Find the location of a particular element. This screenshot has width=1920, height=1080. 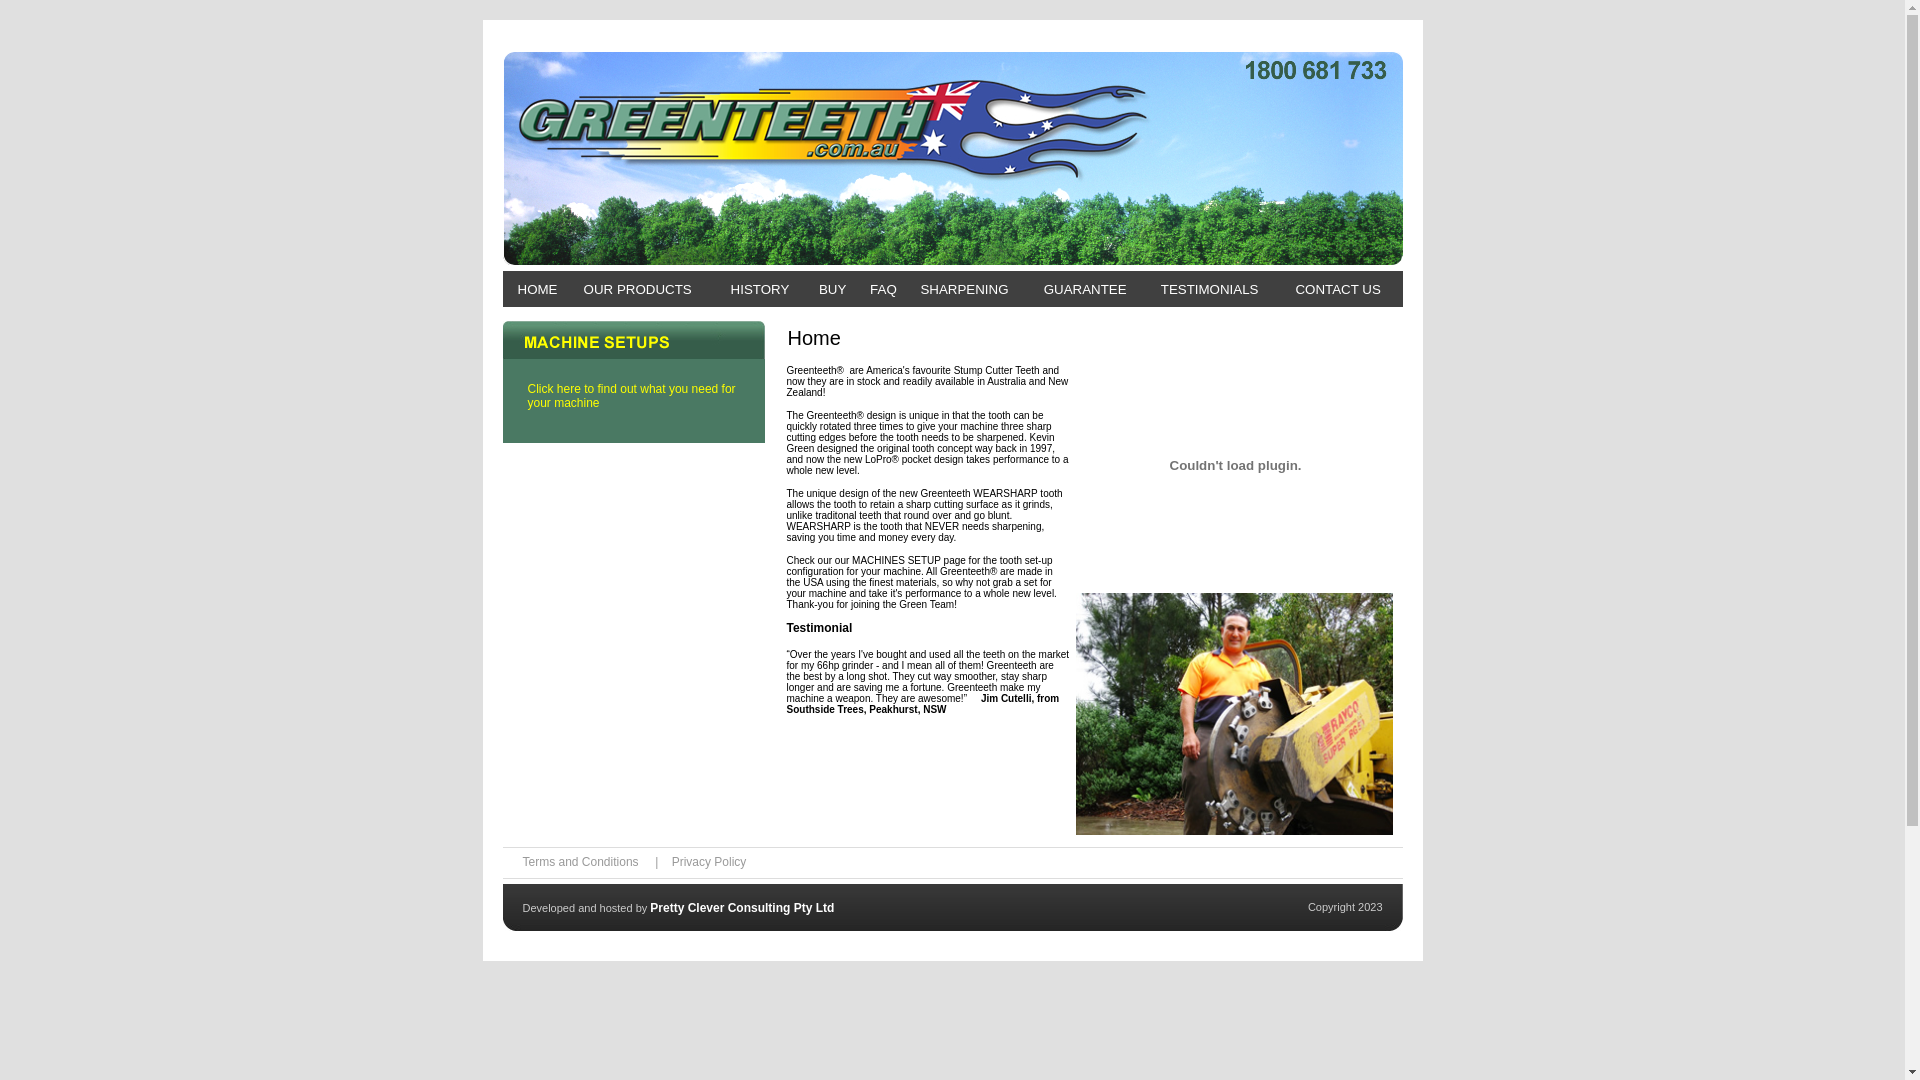

TESTIMONIALS is located at coordinates (1210, 290).